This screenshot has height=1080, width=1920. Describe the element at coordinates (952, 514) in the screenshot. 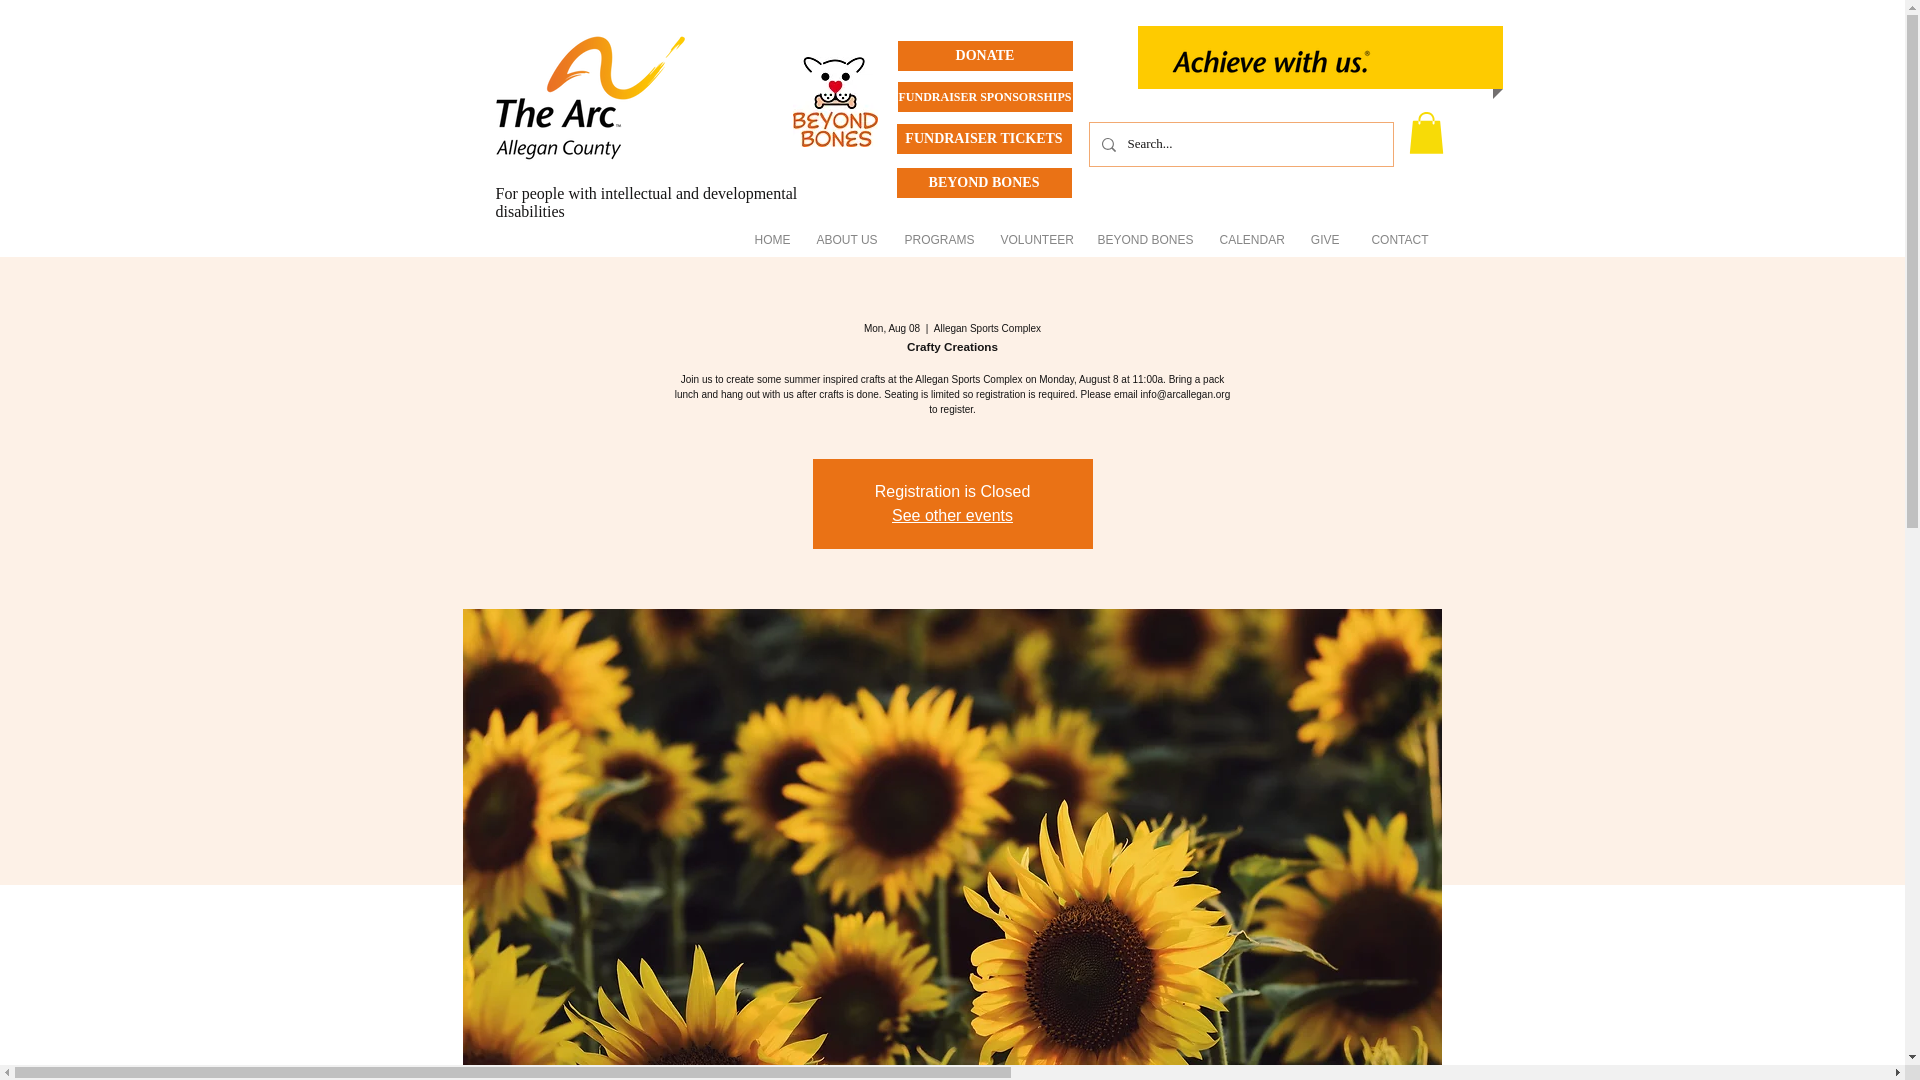

I see `See other events` at that location.